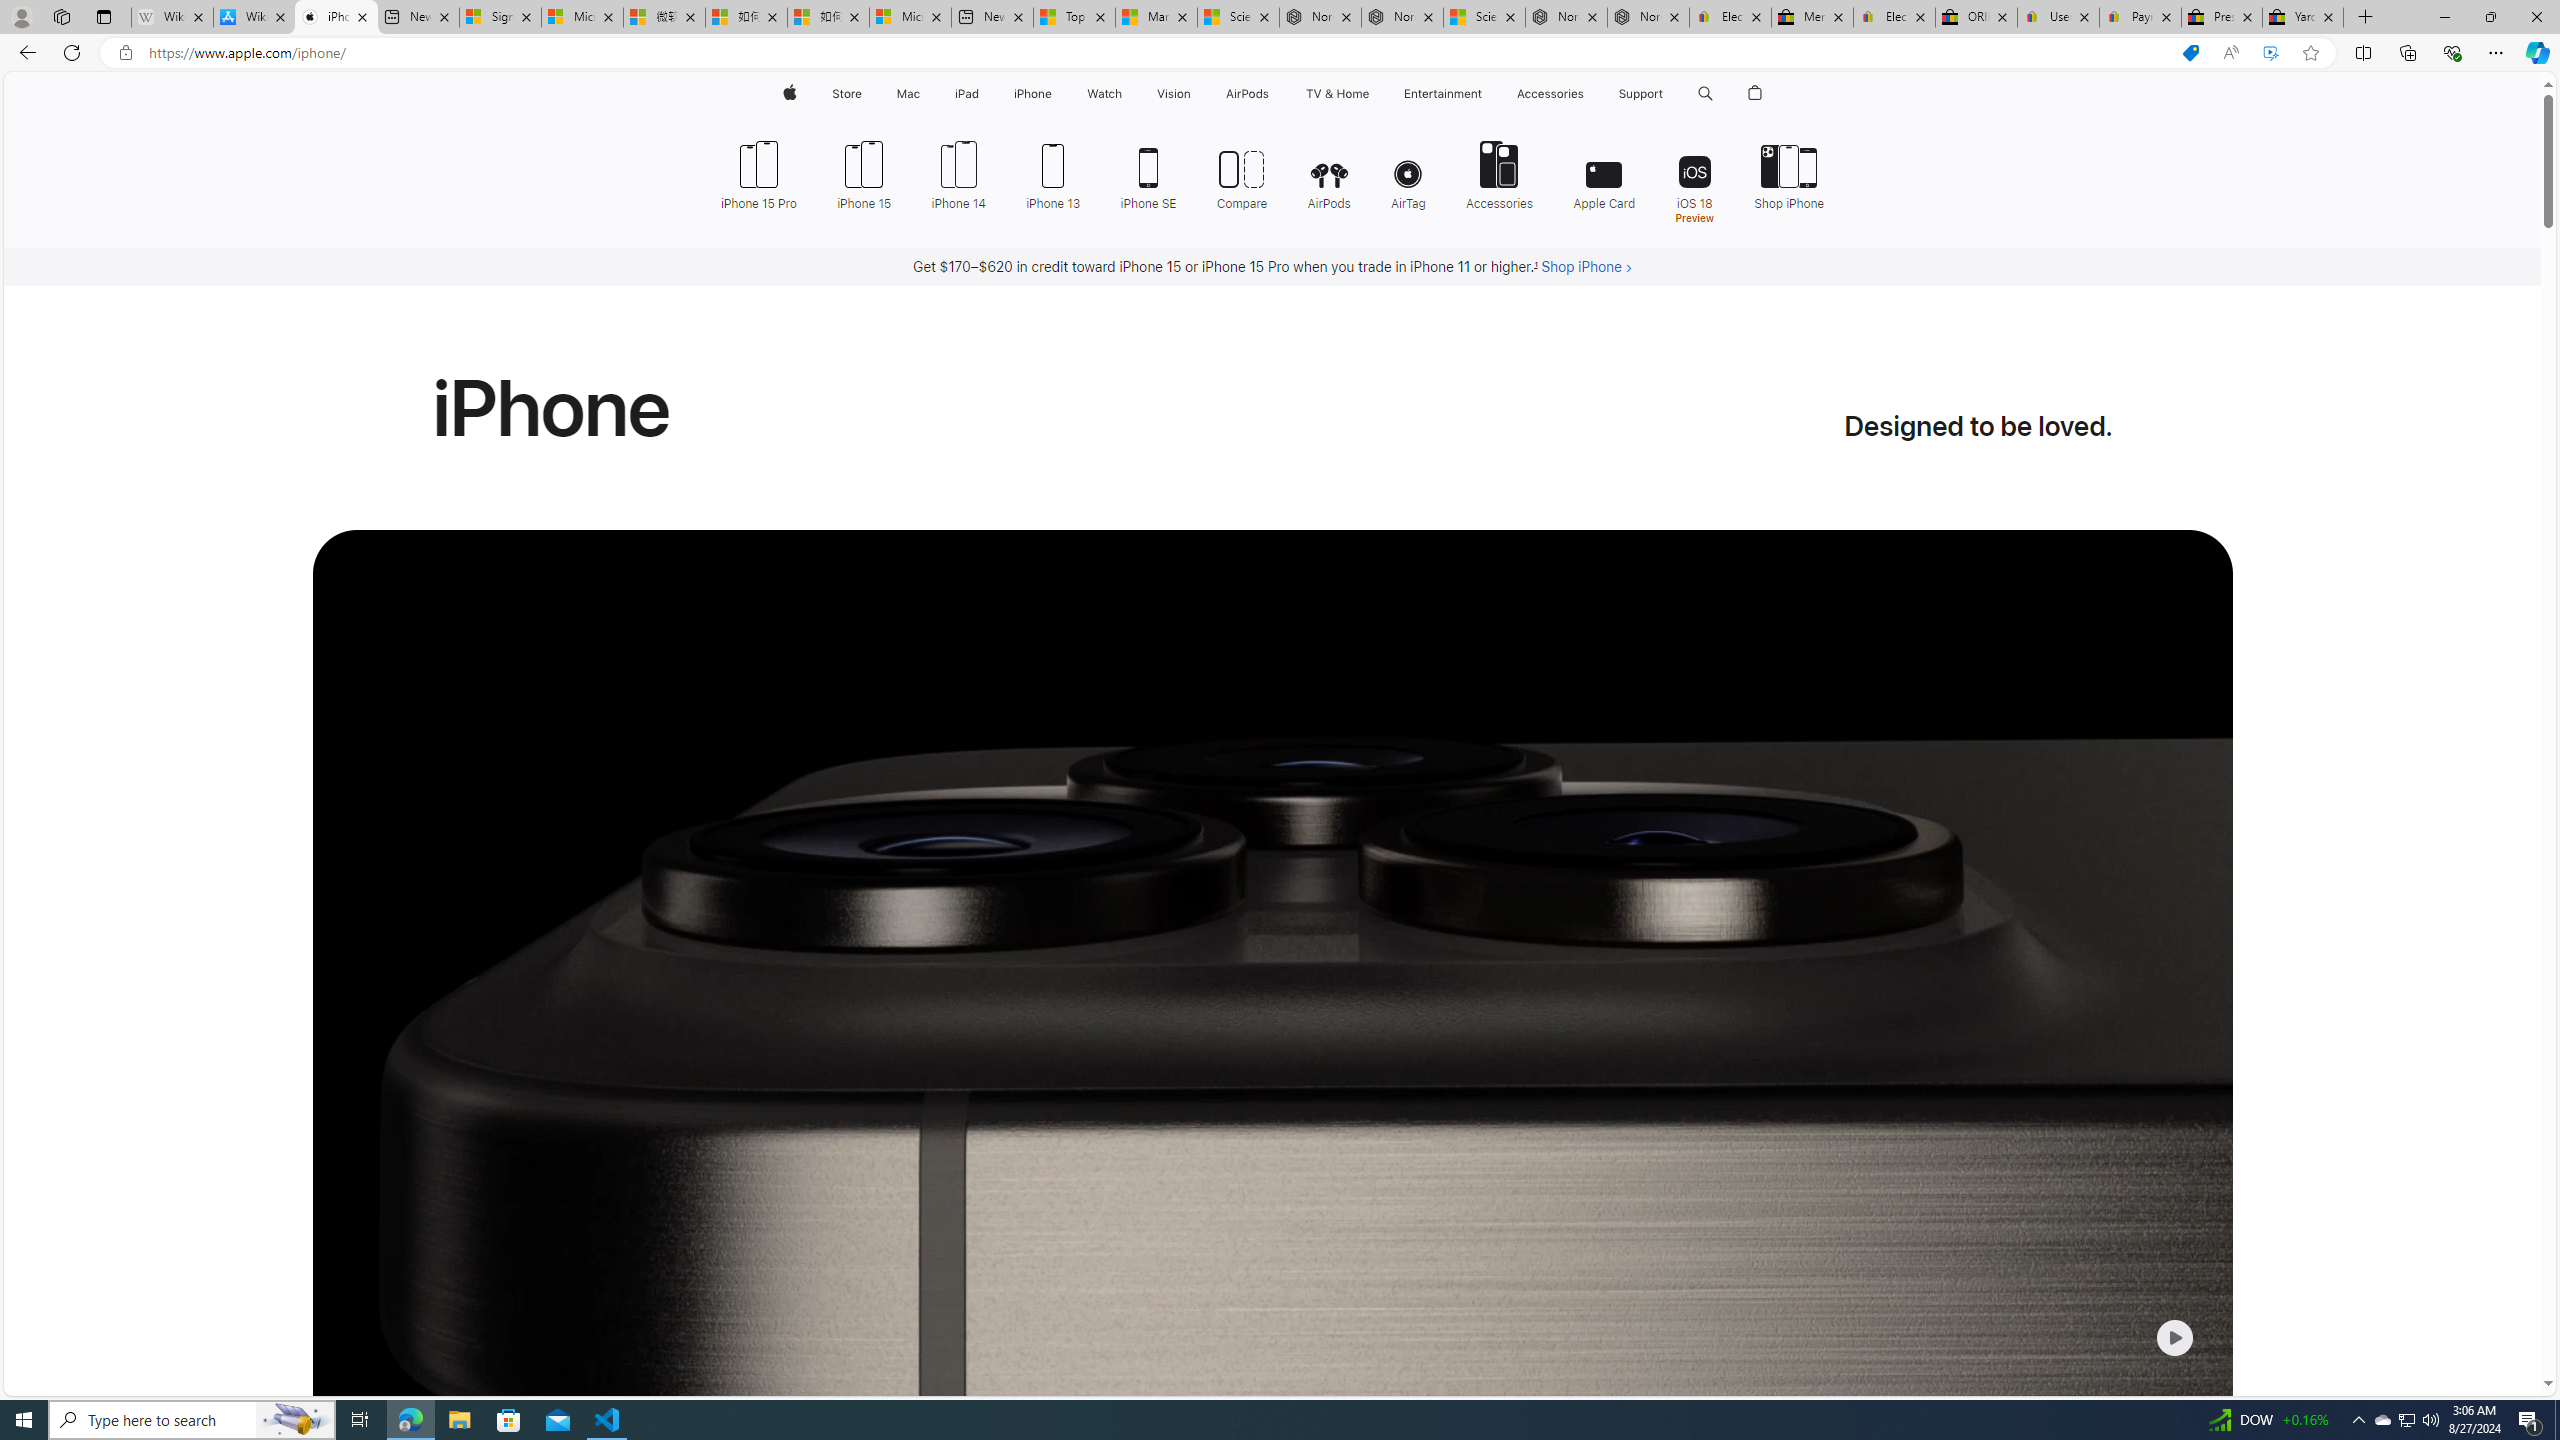  What do you see at coordinates (1194, 94) in the screenshot?
I see `Vision menu` at bounding box center [1194, 94].